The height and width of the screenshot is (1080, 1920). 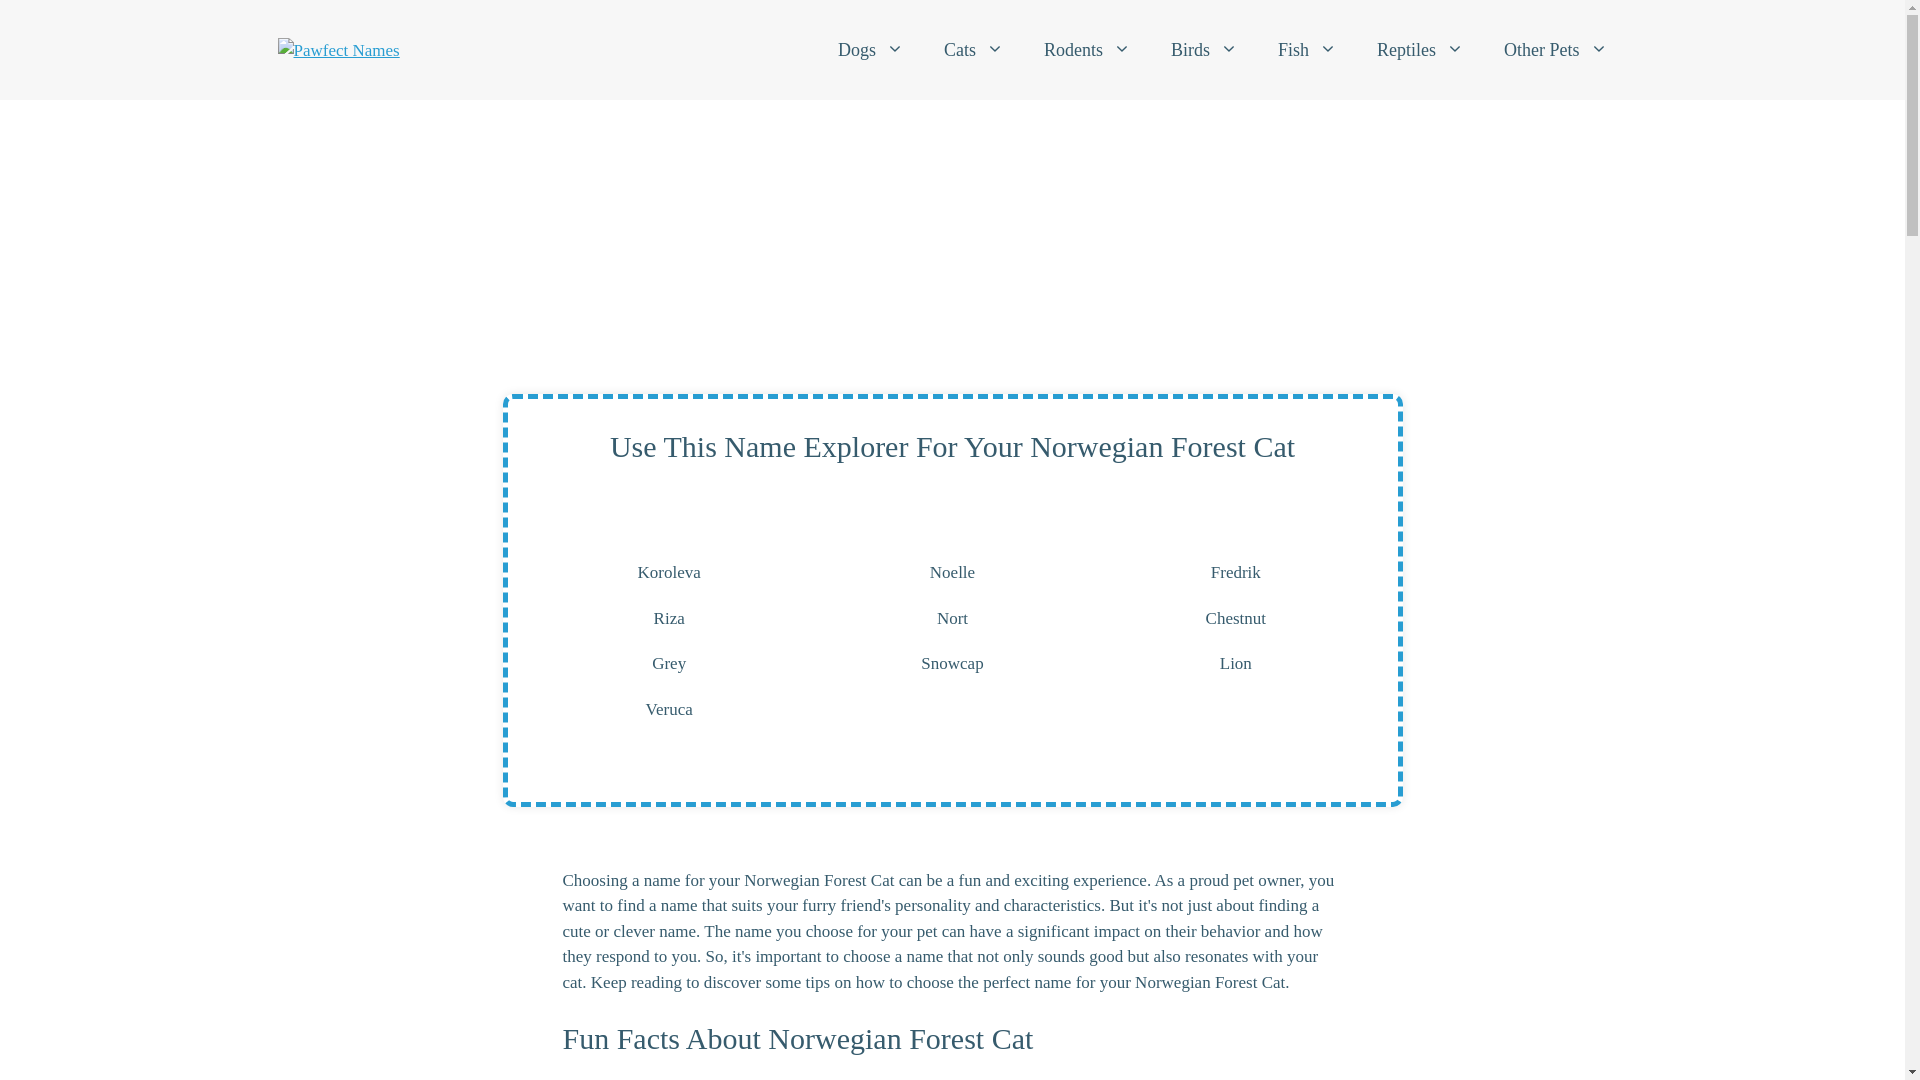 What do you see at coordinates (870, 50) in the screenshot?
I see `Dogs` at bounding box center [870, 50].